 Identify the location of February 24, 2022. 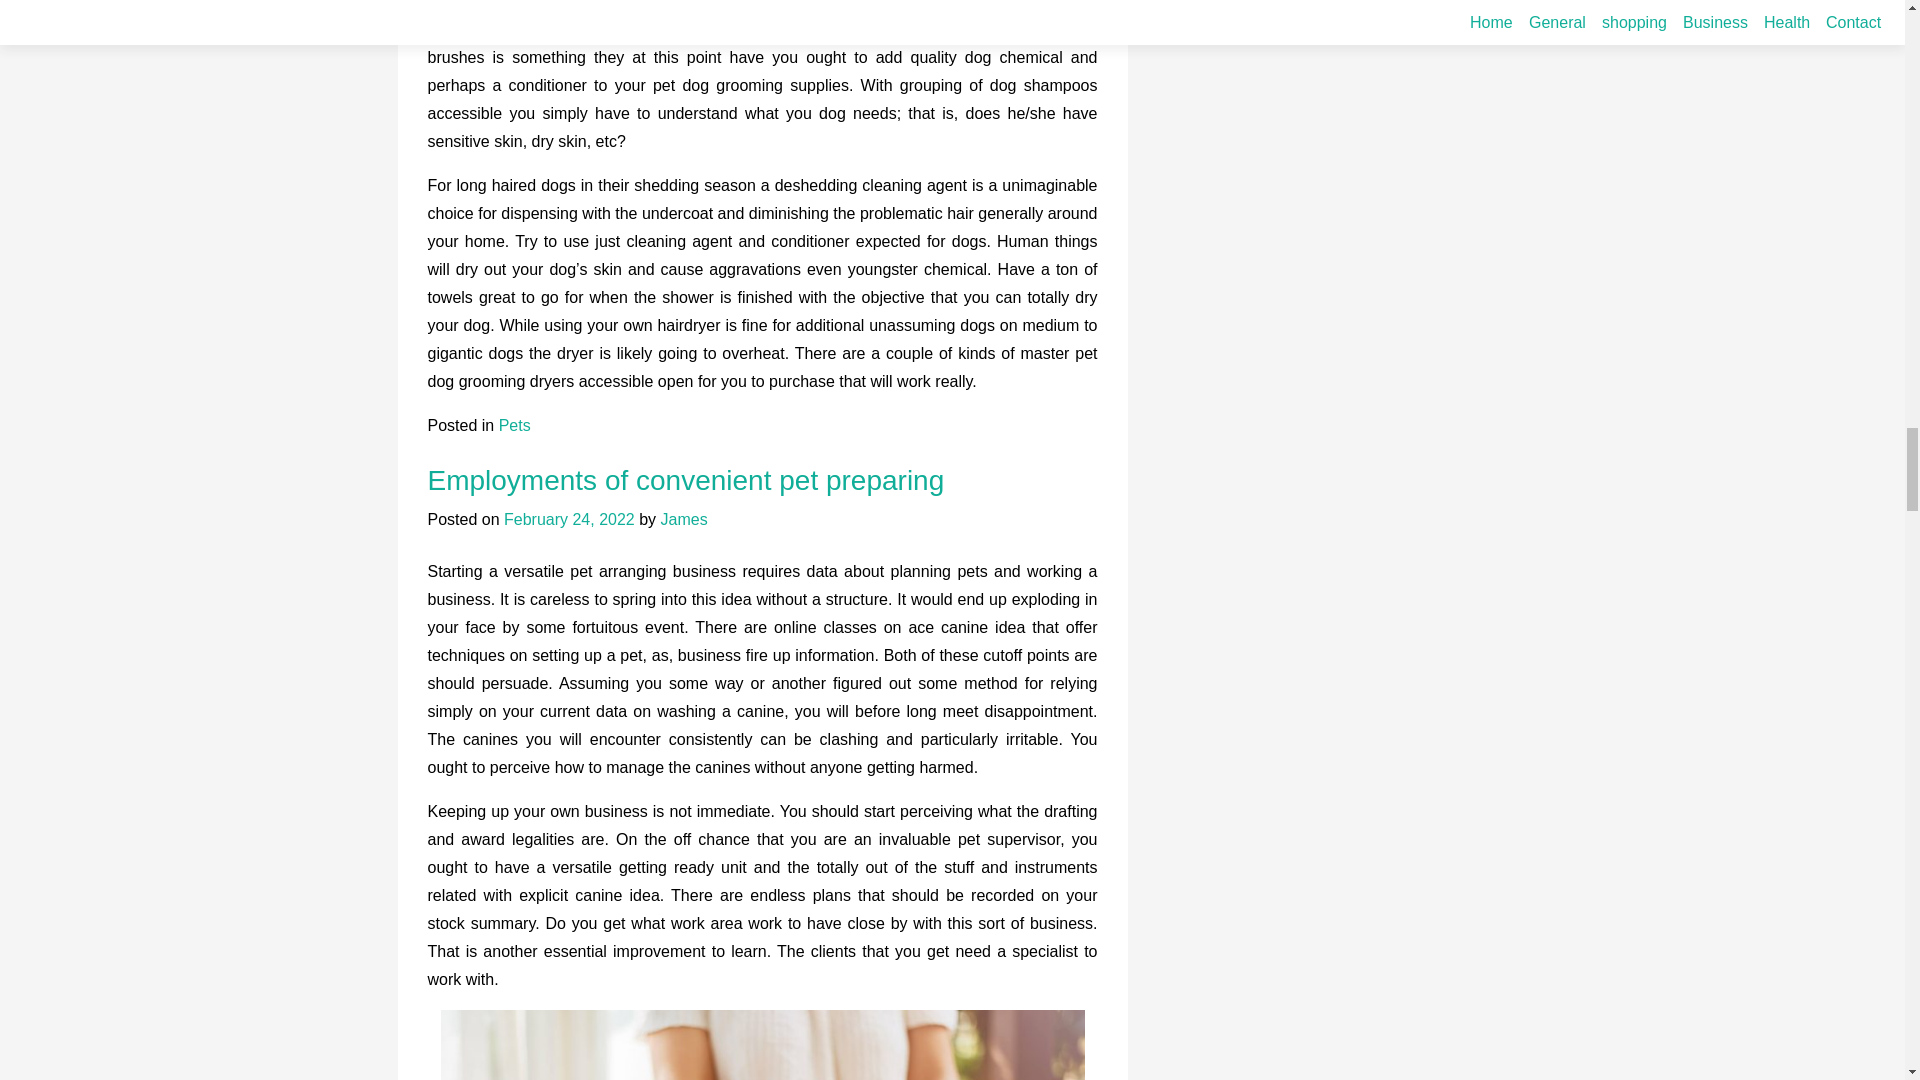
(569, 519).